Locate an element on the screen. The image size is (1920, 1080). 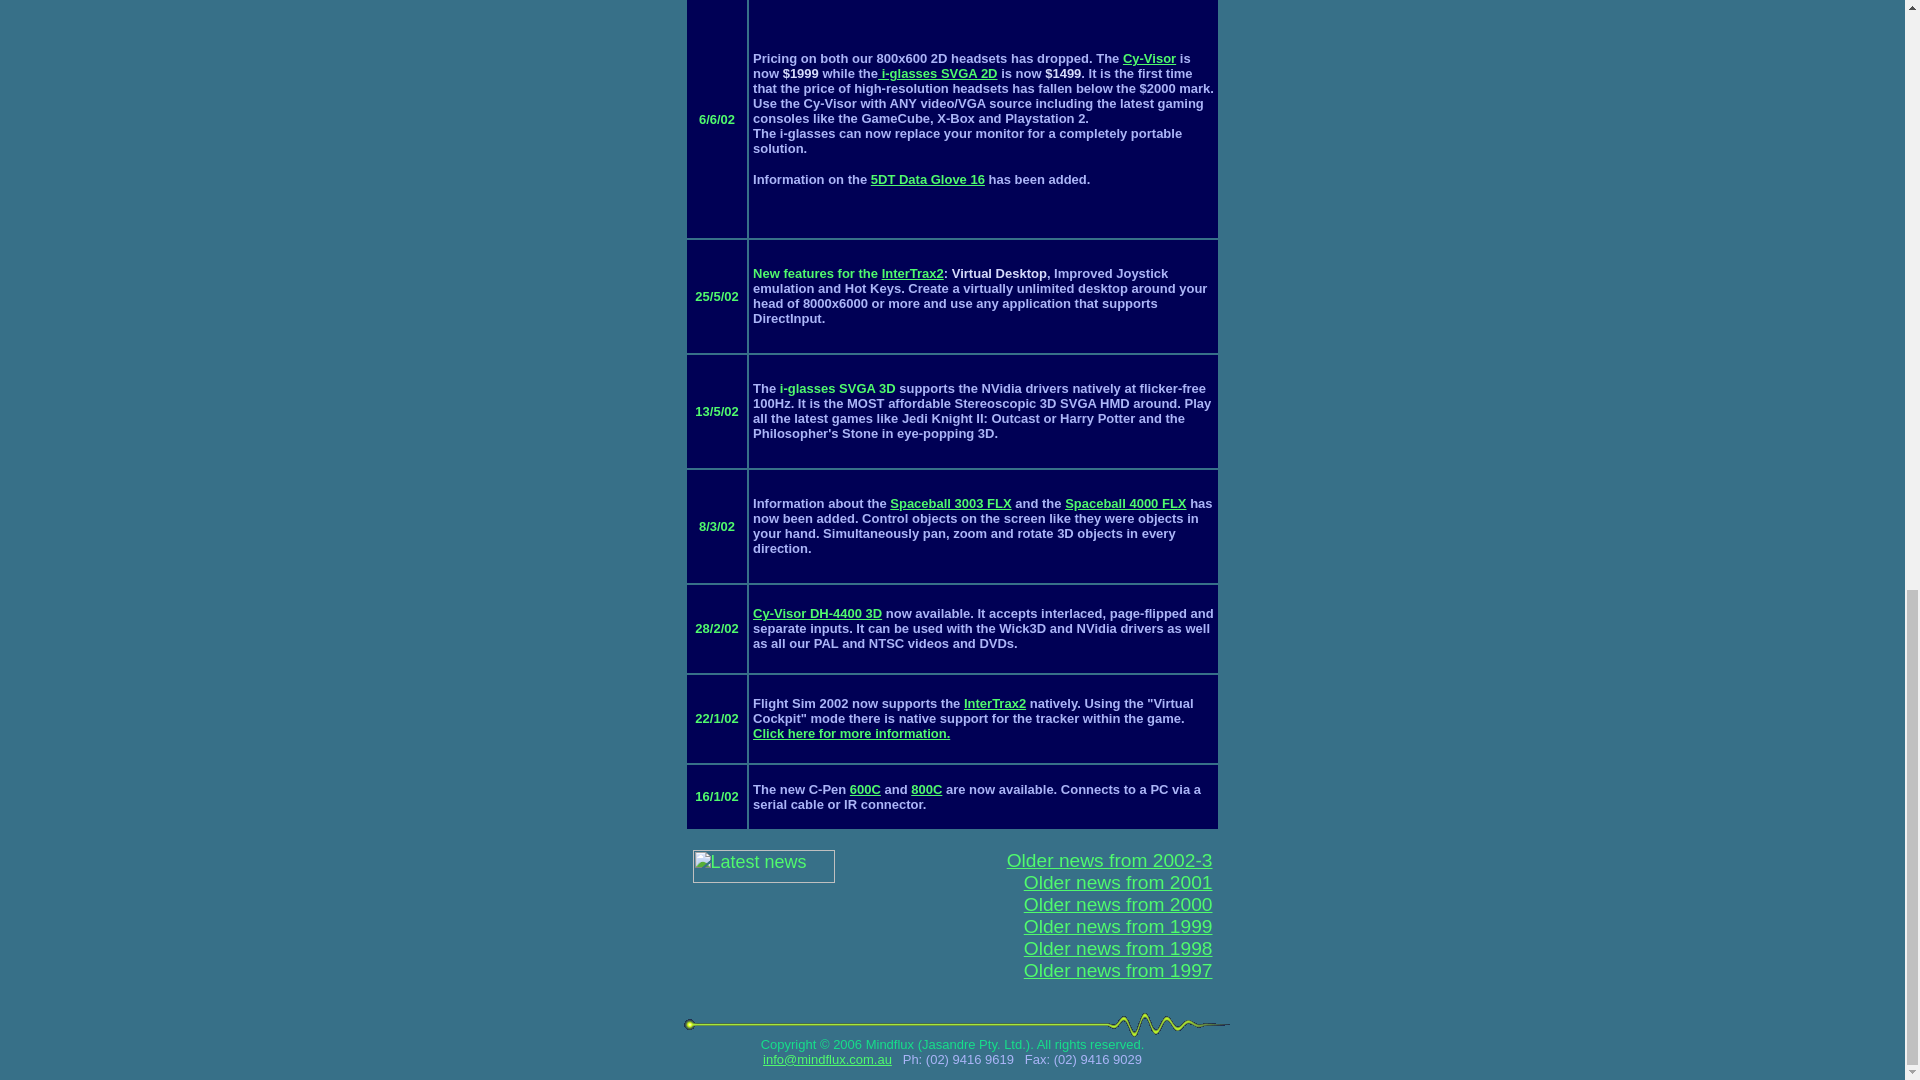
Older news from 1998 is located at coordinates (1118, 960).